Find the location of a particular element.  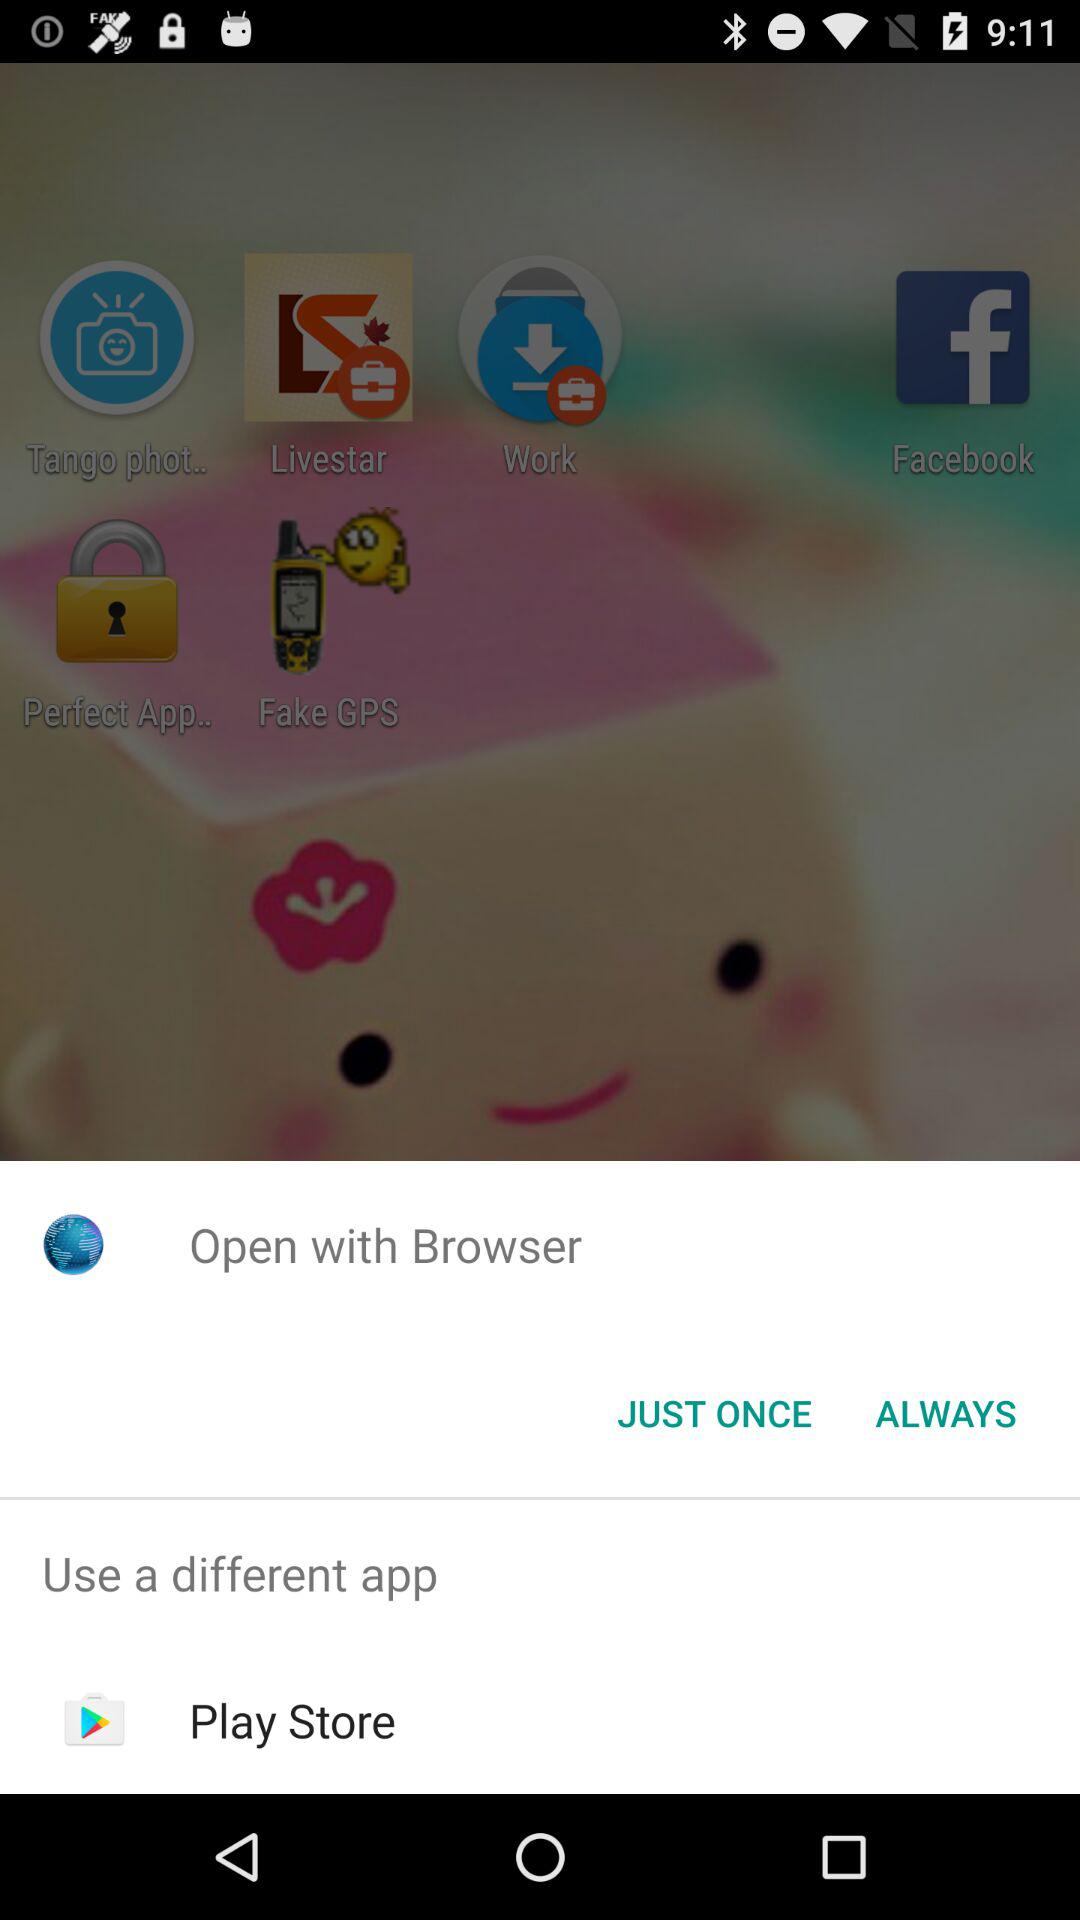

jump to play store item is located at coordinates (292, 1720).